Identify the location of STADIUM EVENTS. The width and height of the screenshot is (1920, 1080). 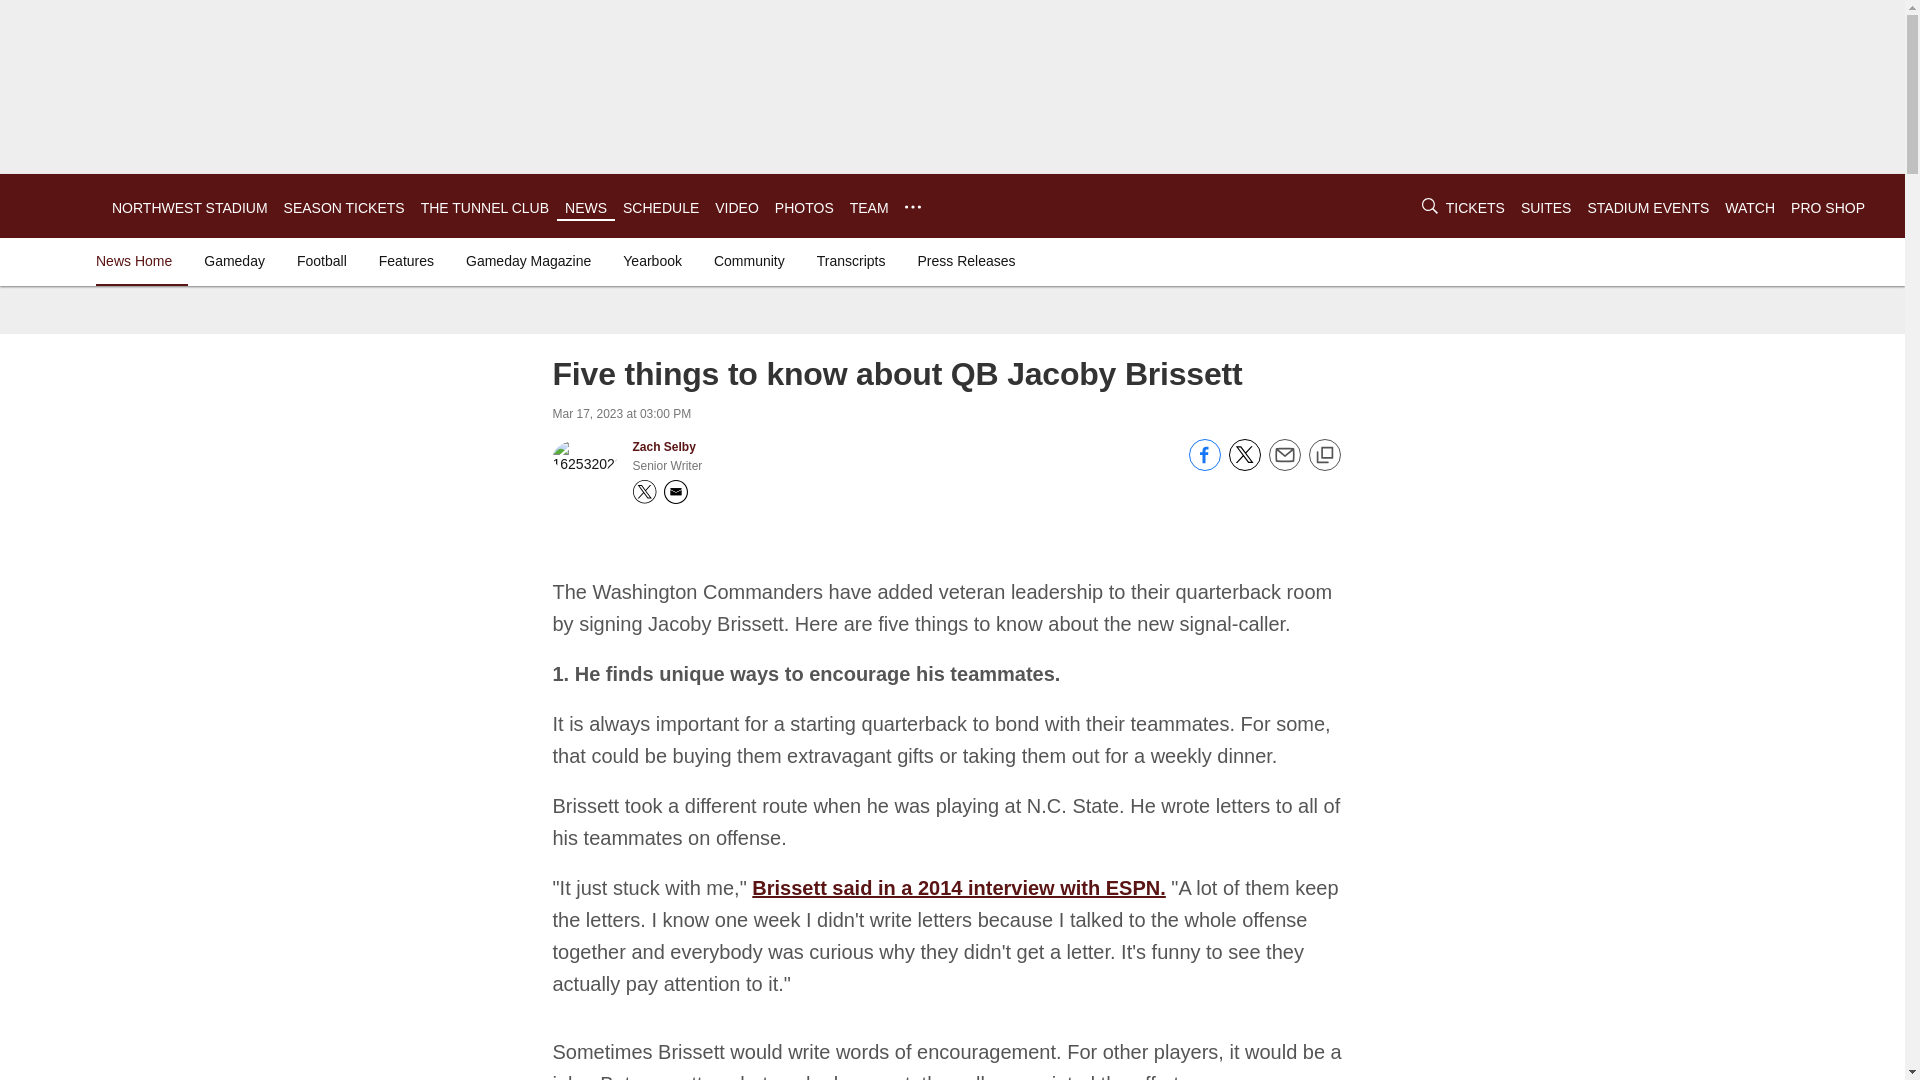
(1648, 208).